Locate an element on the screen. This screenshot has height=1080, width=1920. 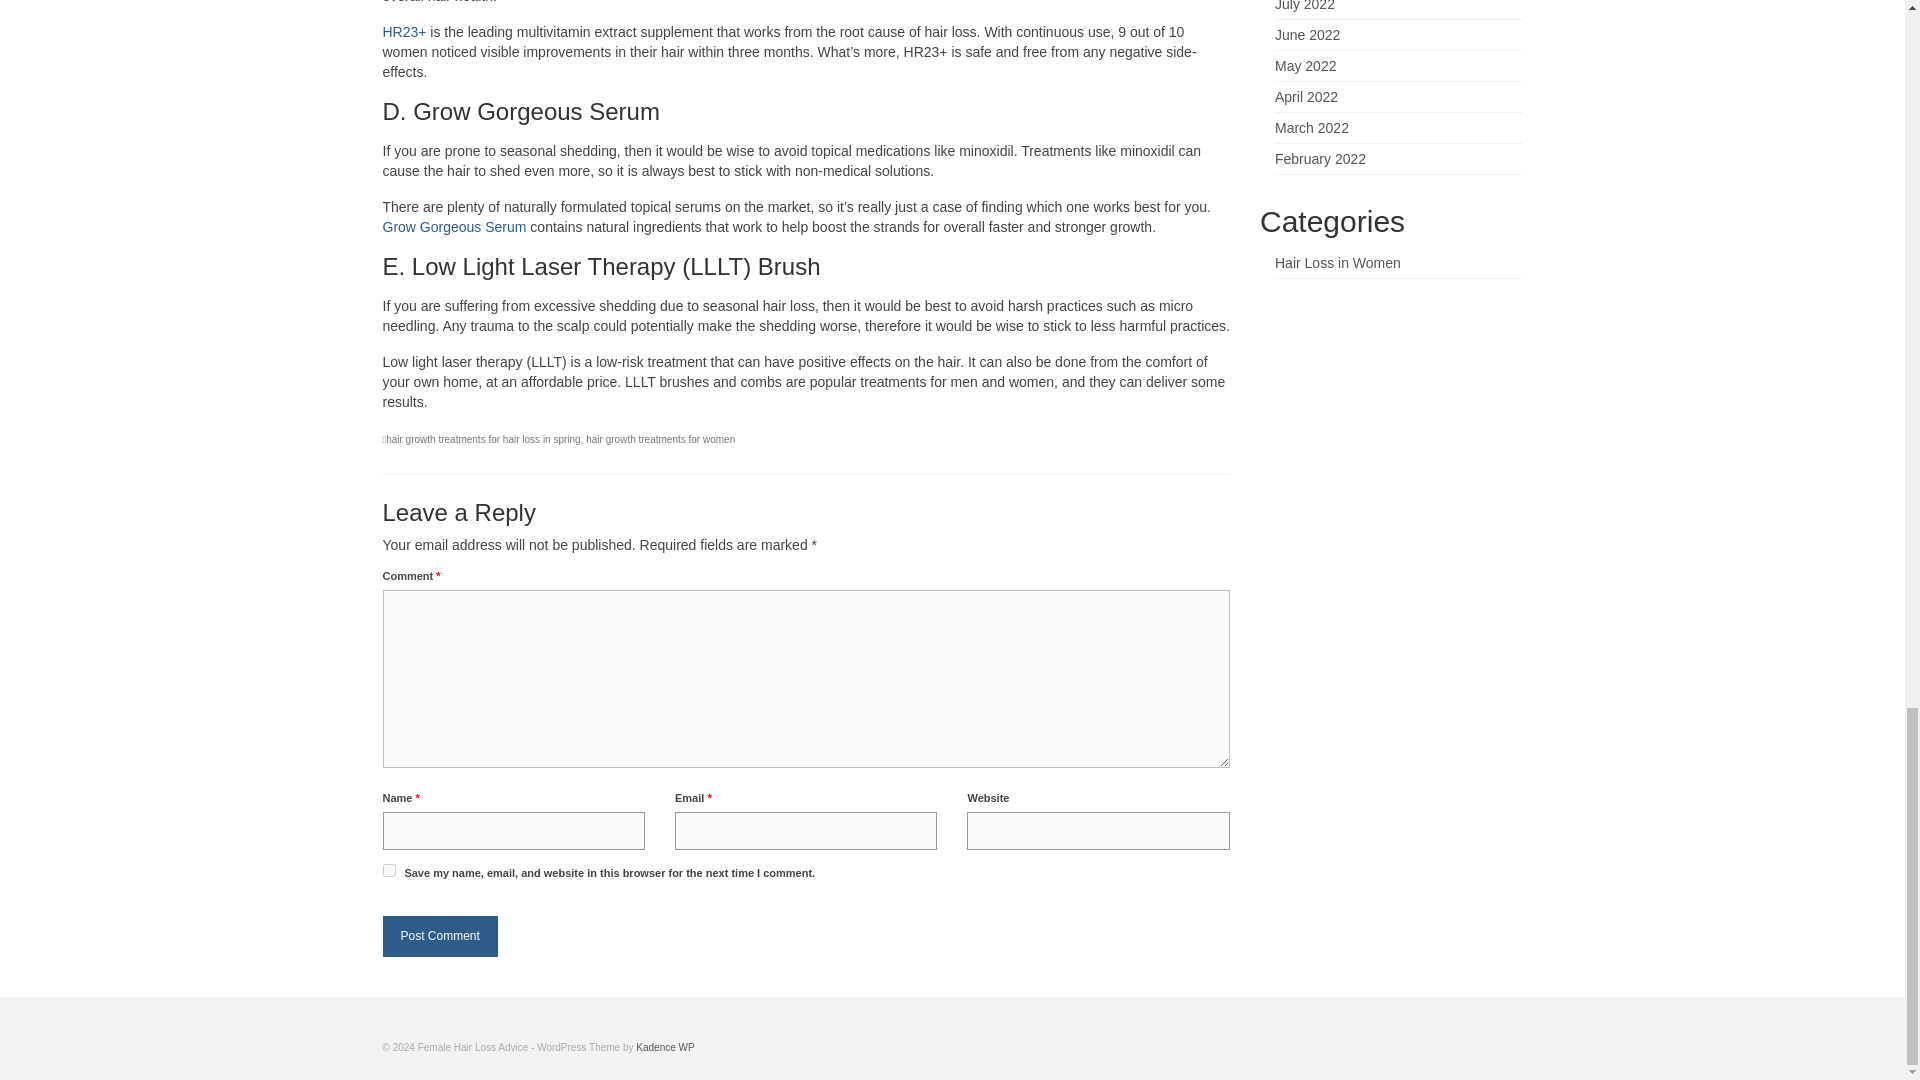
yes is located at coordinates (388, 870).